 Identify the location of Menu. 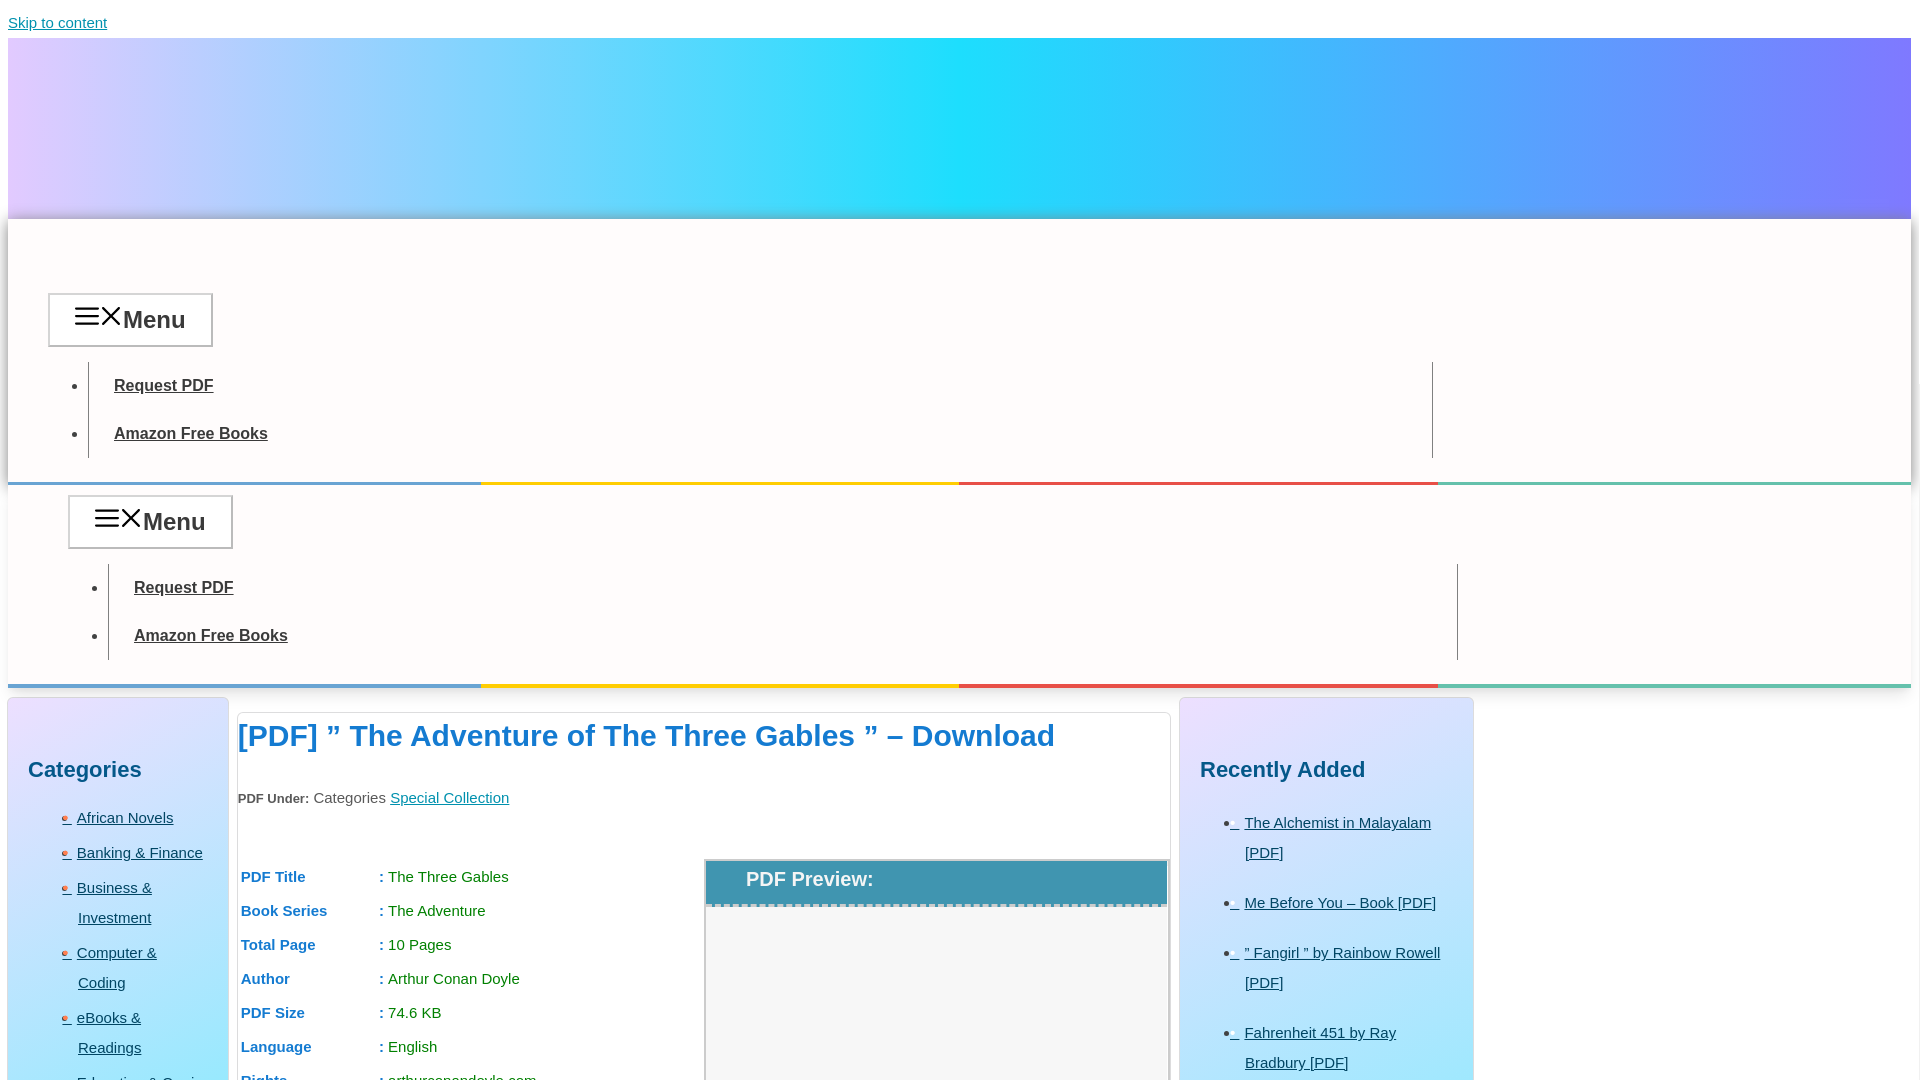
(130, 318).